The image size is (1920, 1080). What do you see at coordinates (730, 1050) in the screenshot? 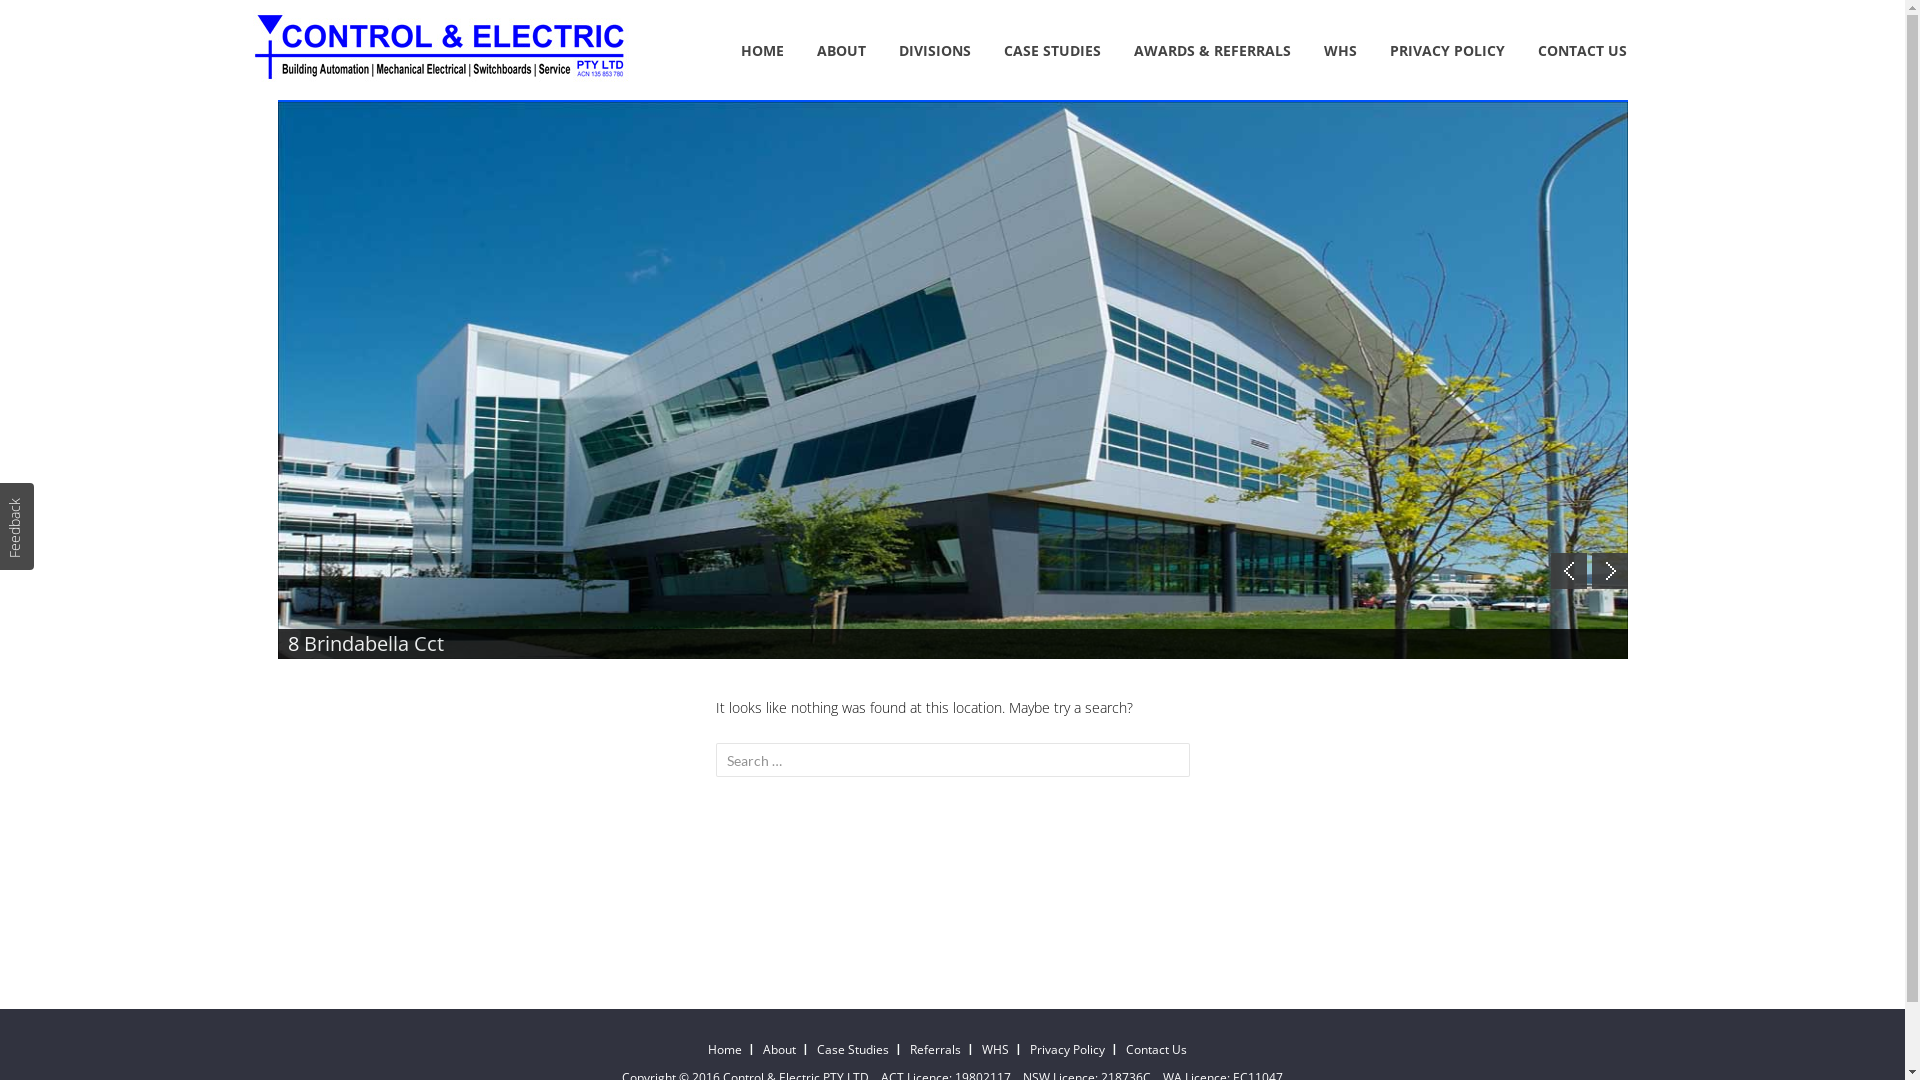
I see `Home` at bounding box center [730, 1050].